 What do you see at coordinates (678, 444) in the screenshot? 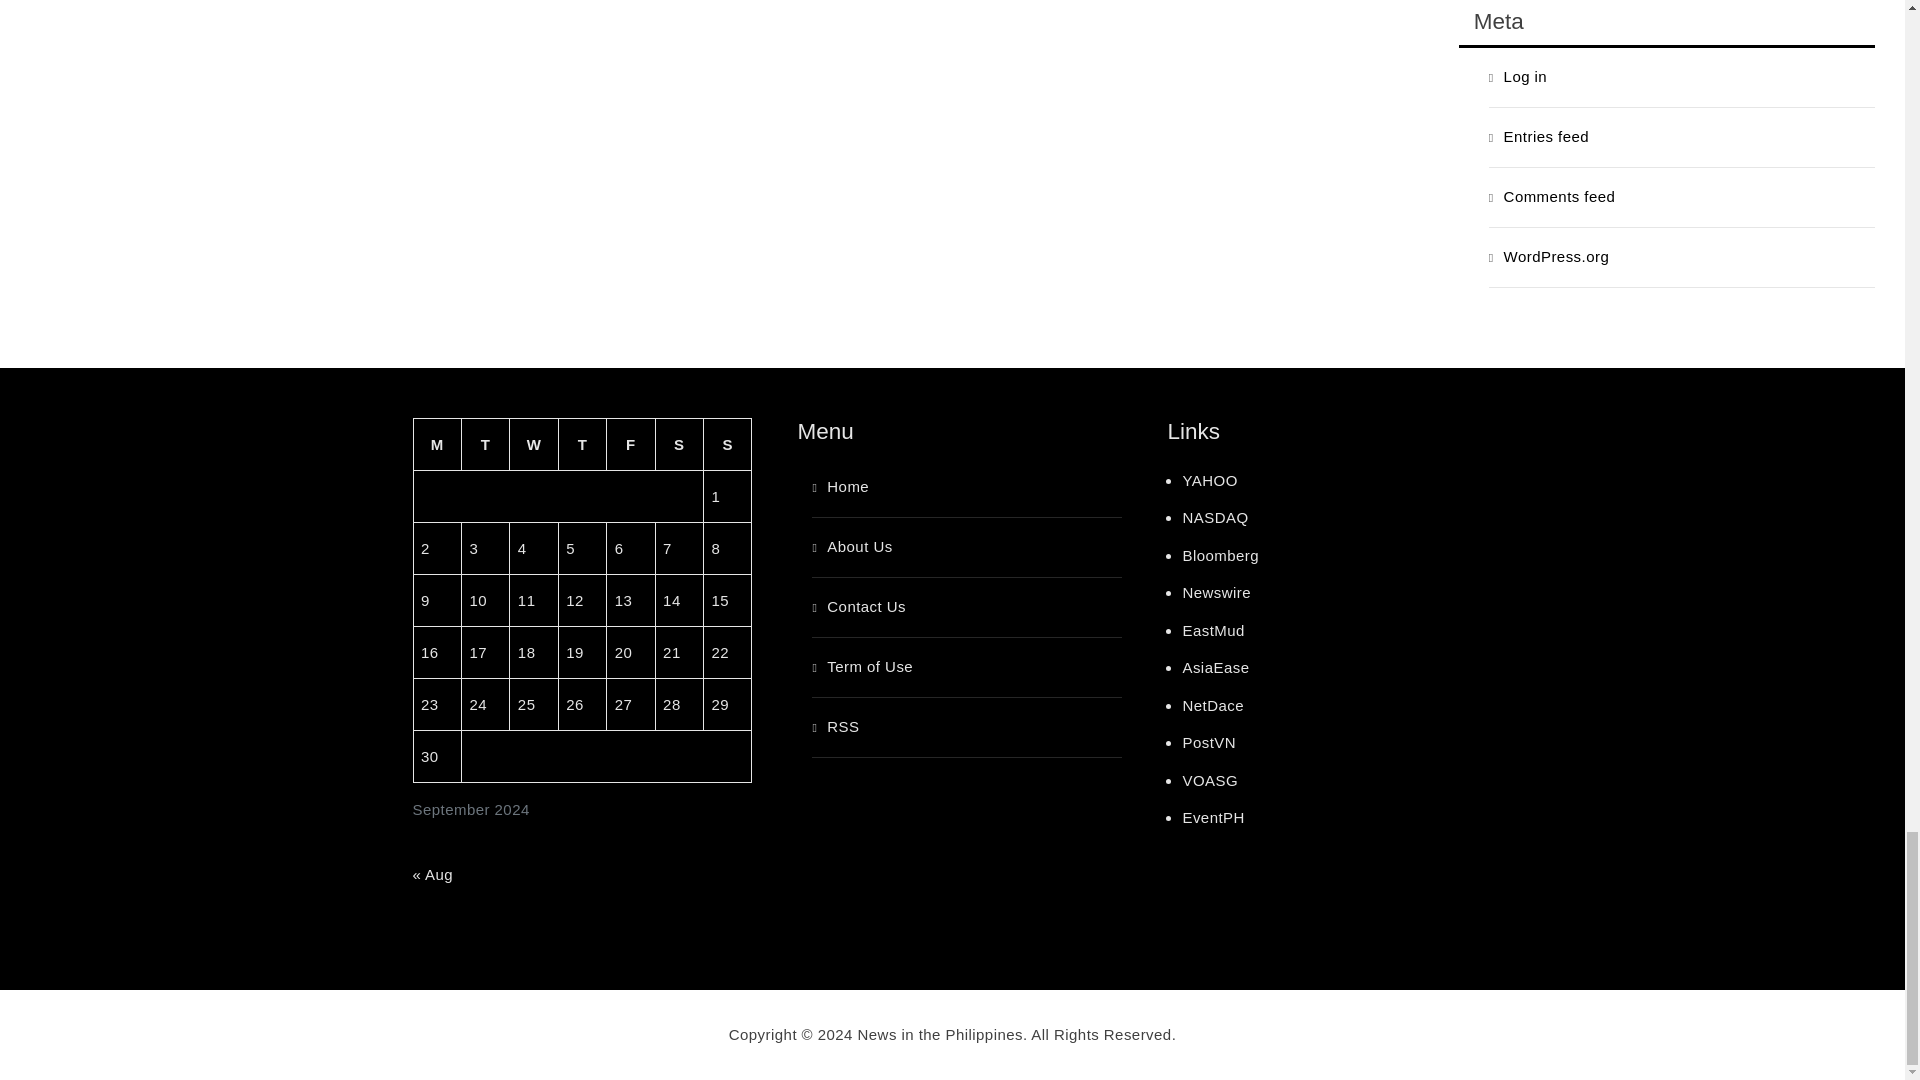
I see `Saturday` at bounding box center [678, 444].